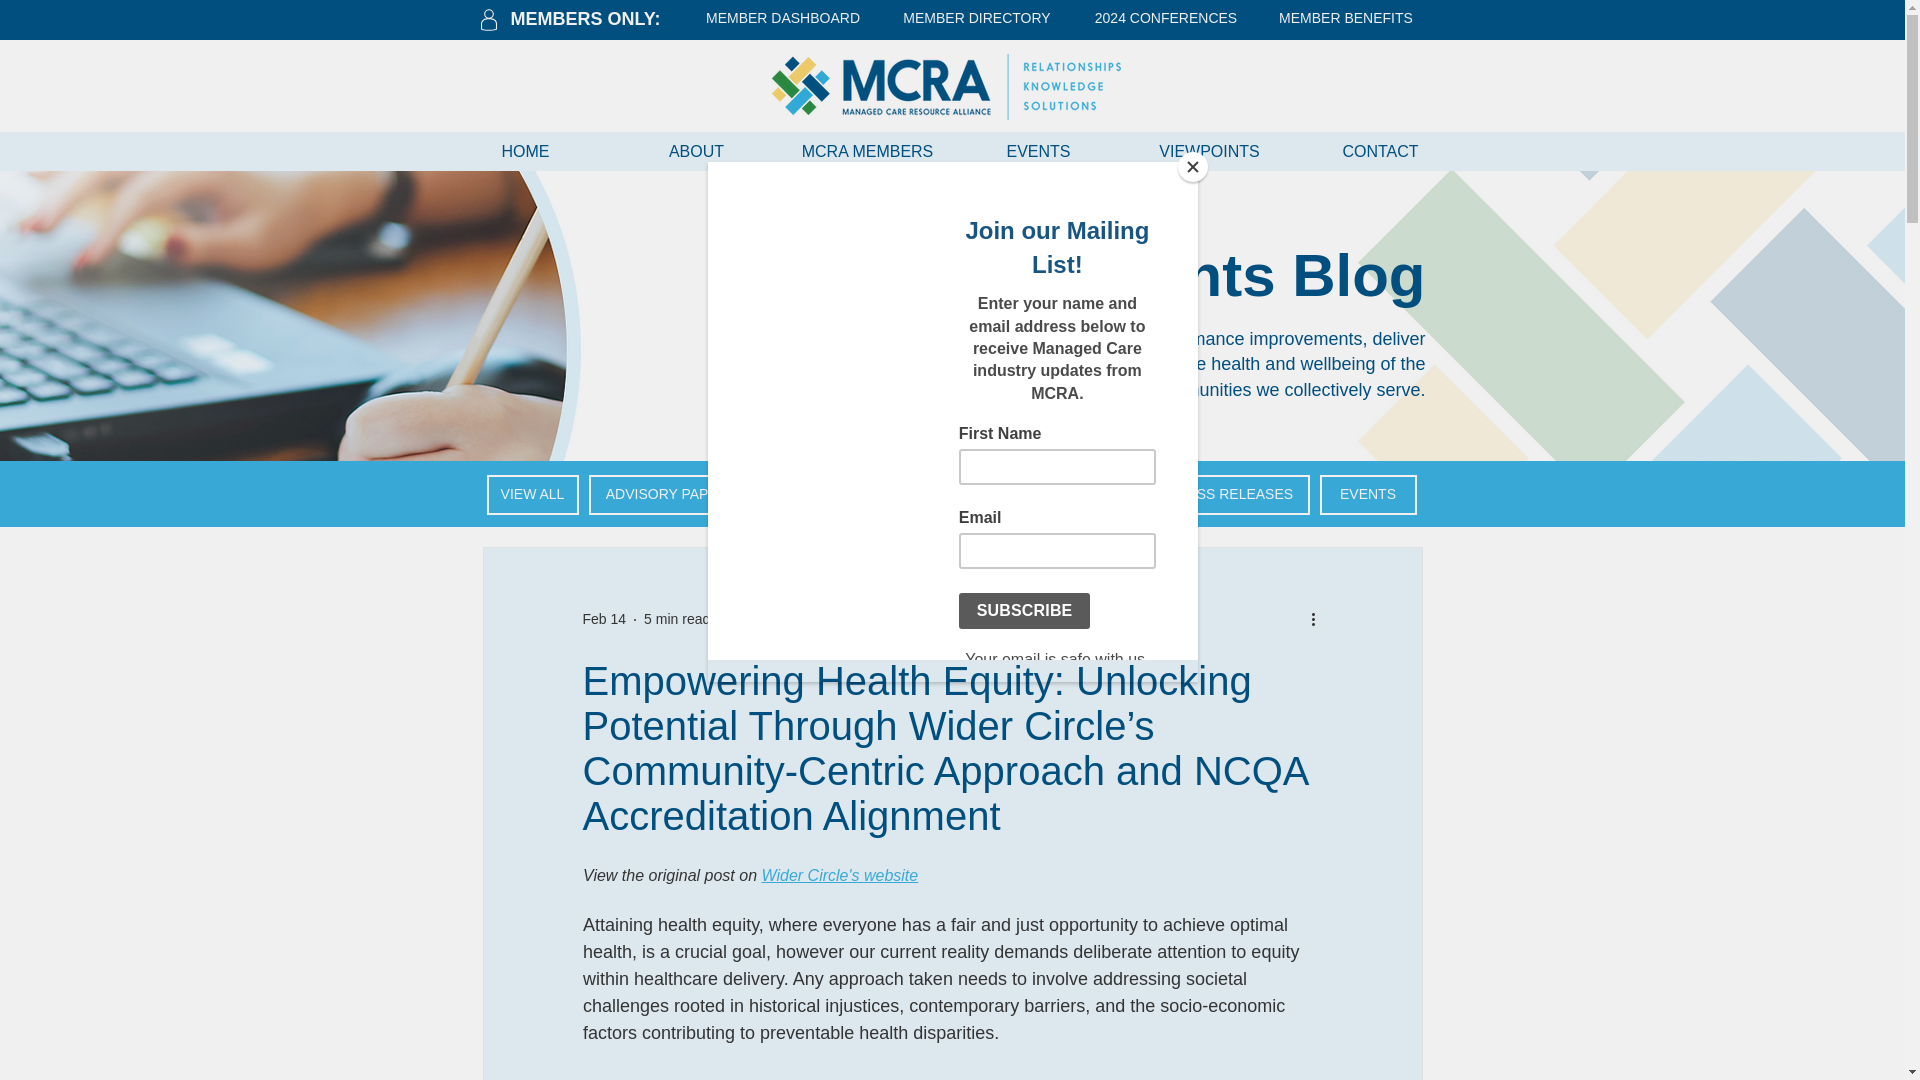  I want to click on MCRA MEMBERS, so click(866, 150).